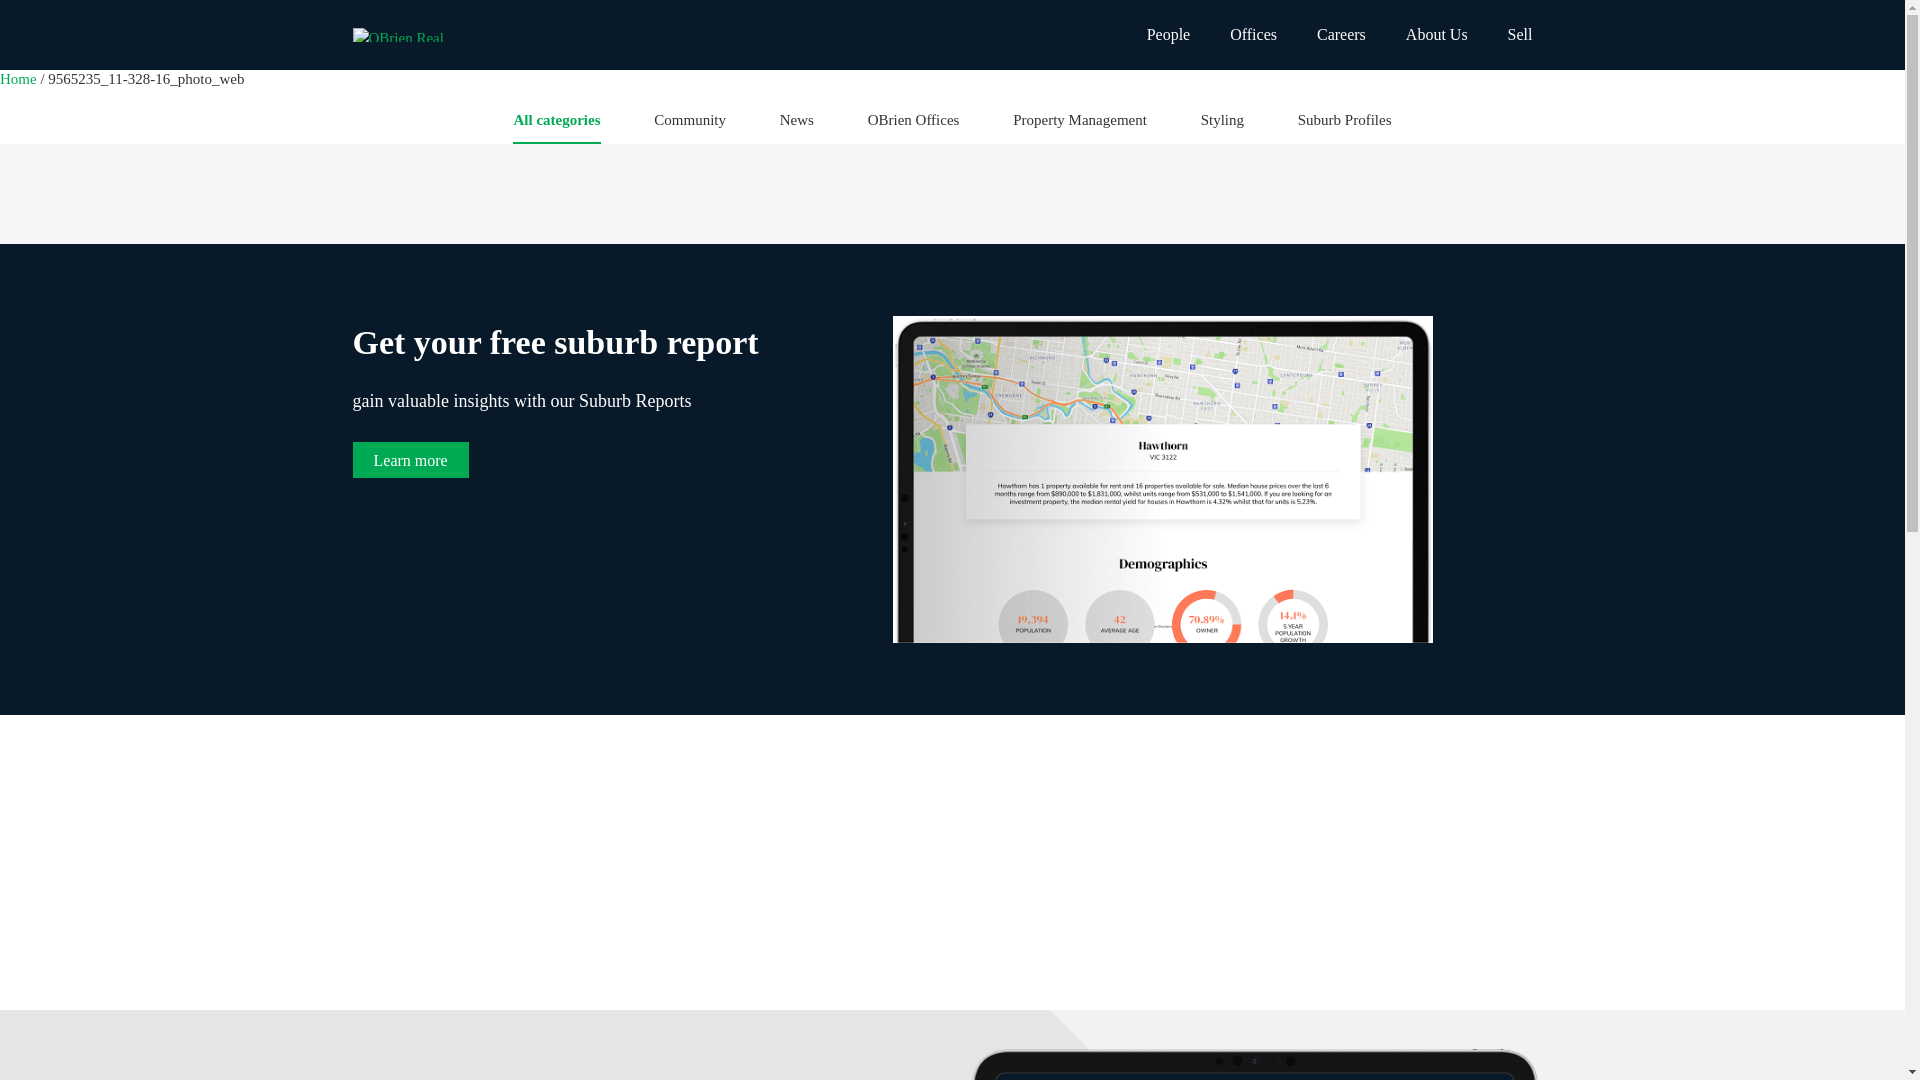 The height and width of the screenshot is (1080, 1920). What do you see at coordinates (1342, 35) in the screenshot?
I see `Careers` at bounding box center [1342, 35].